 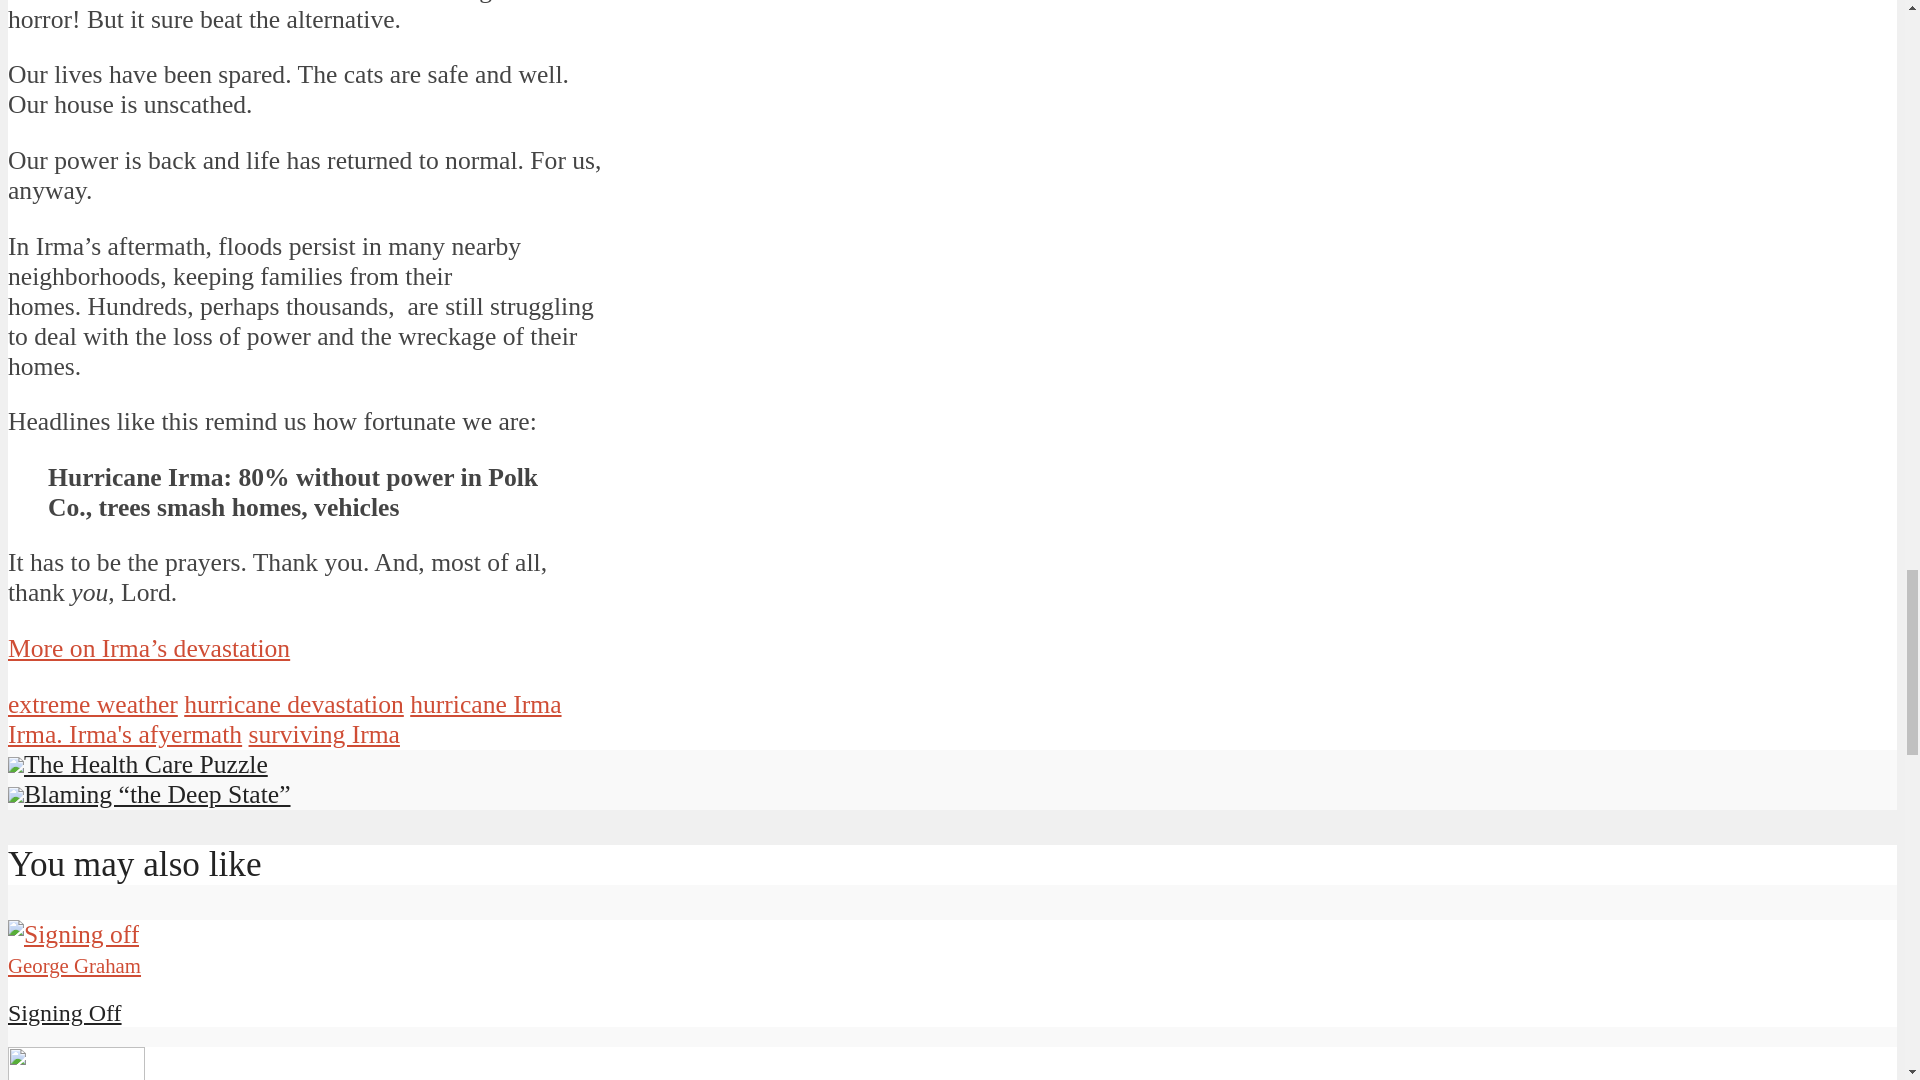 What do you see at coordinates (92, 704) in the screenshot?
I see `extreme weather` at bounding box center [92, 704].